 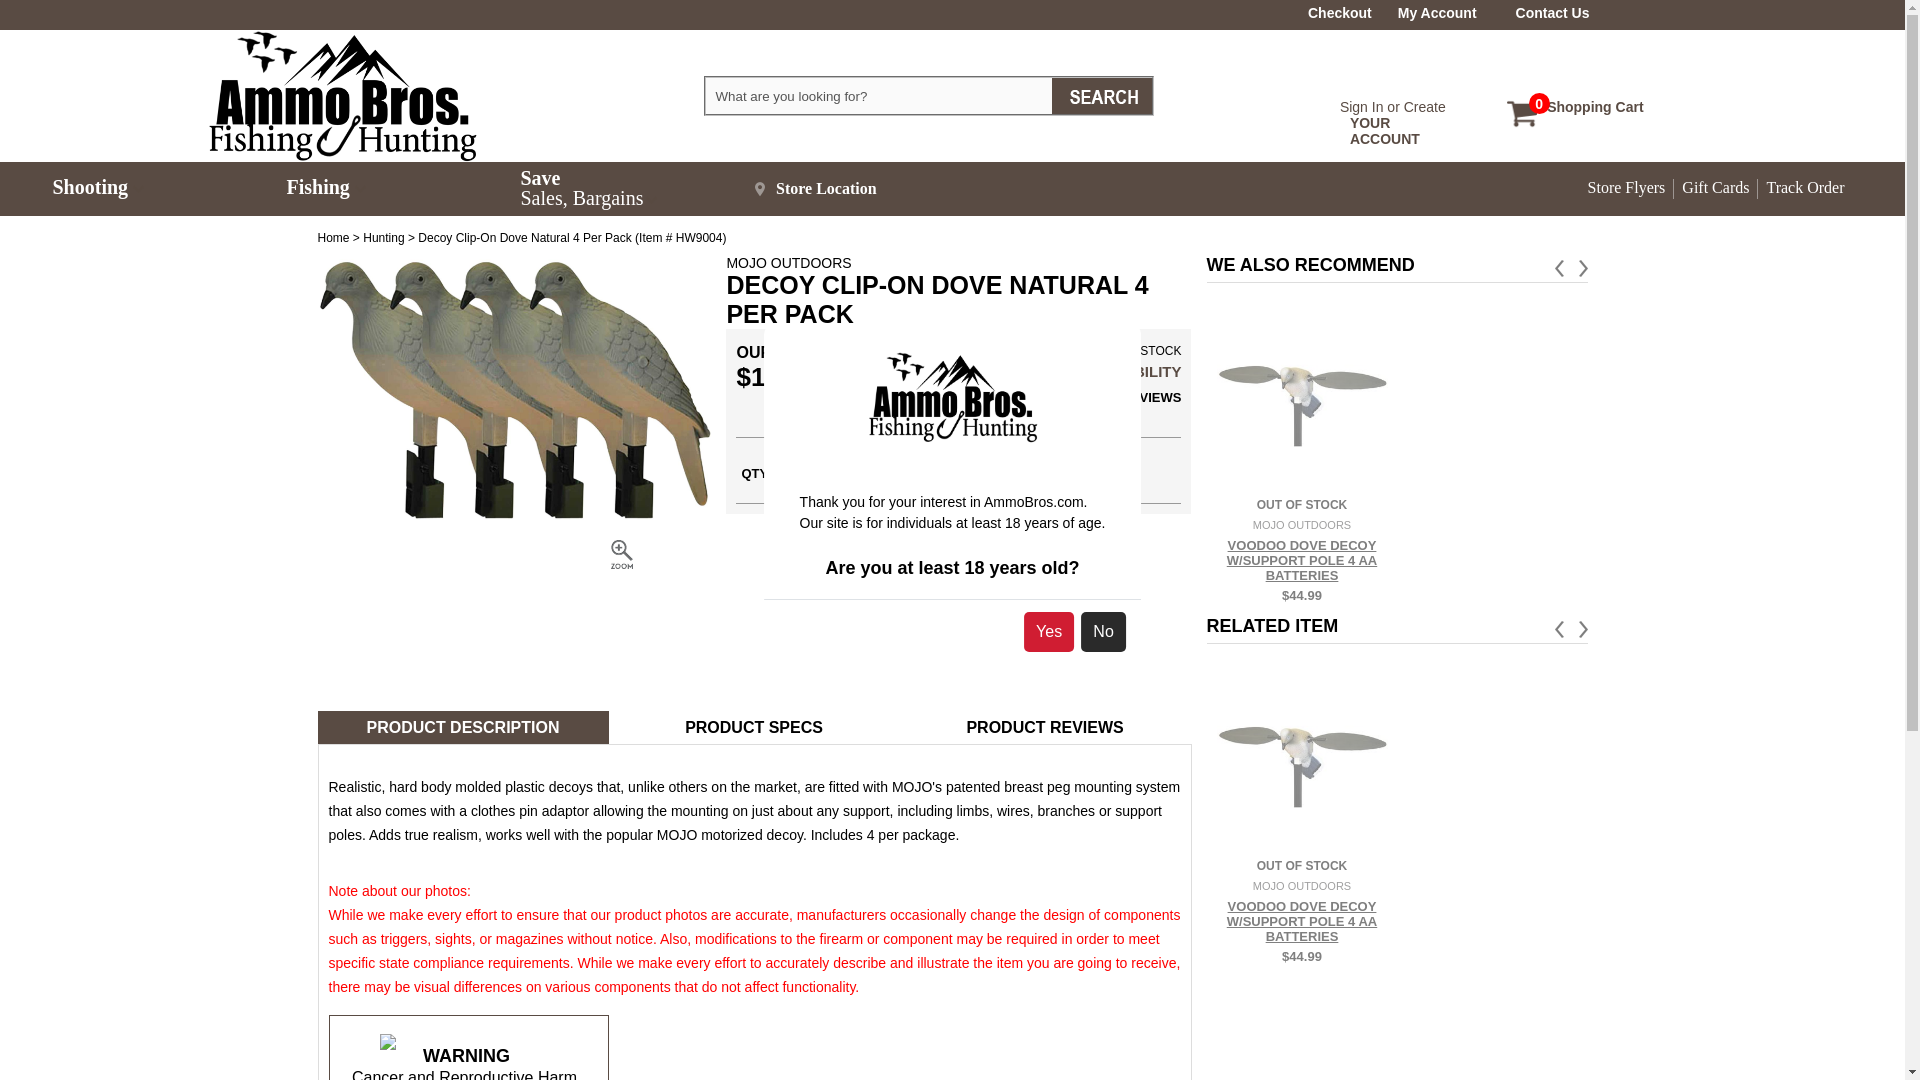 I want to click on 1, so click(x=1041, y=470).